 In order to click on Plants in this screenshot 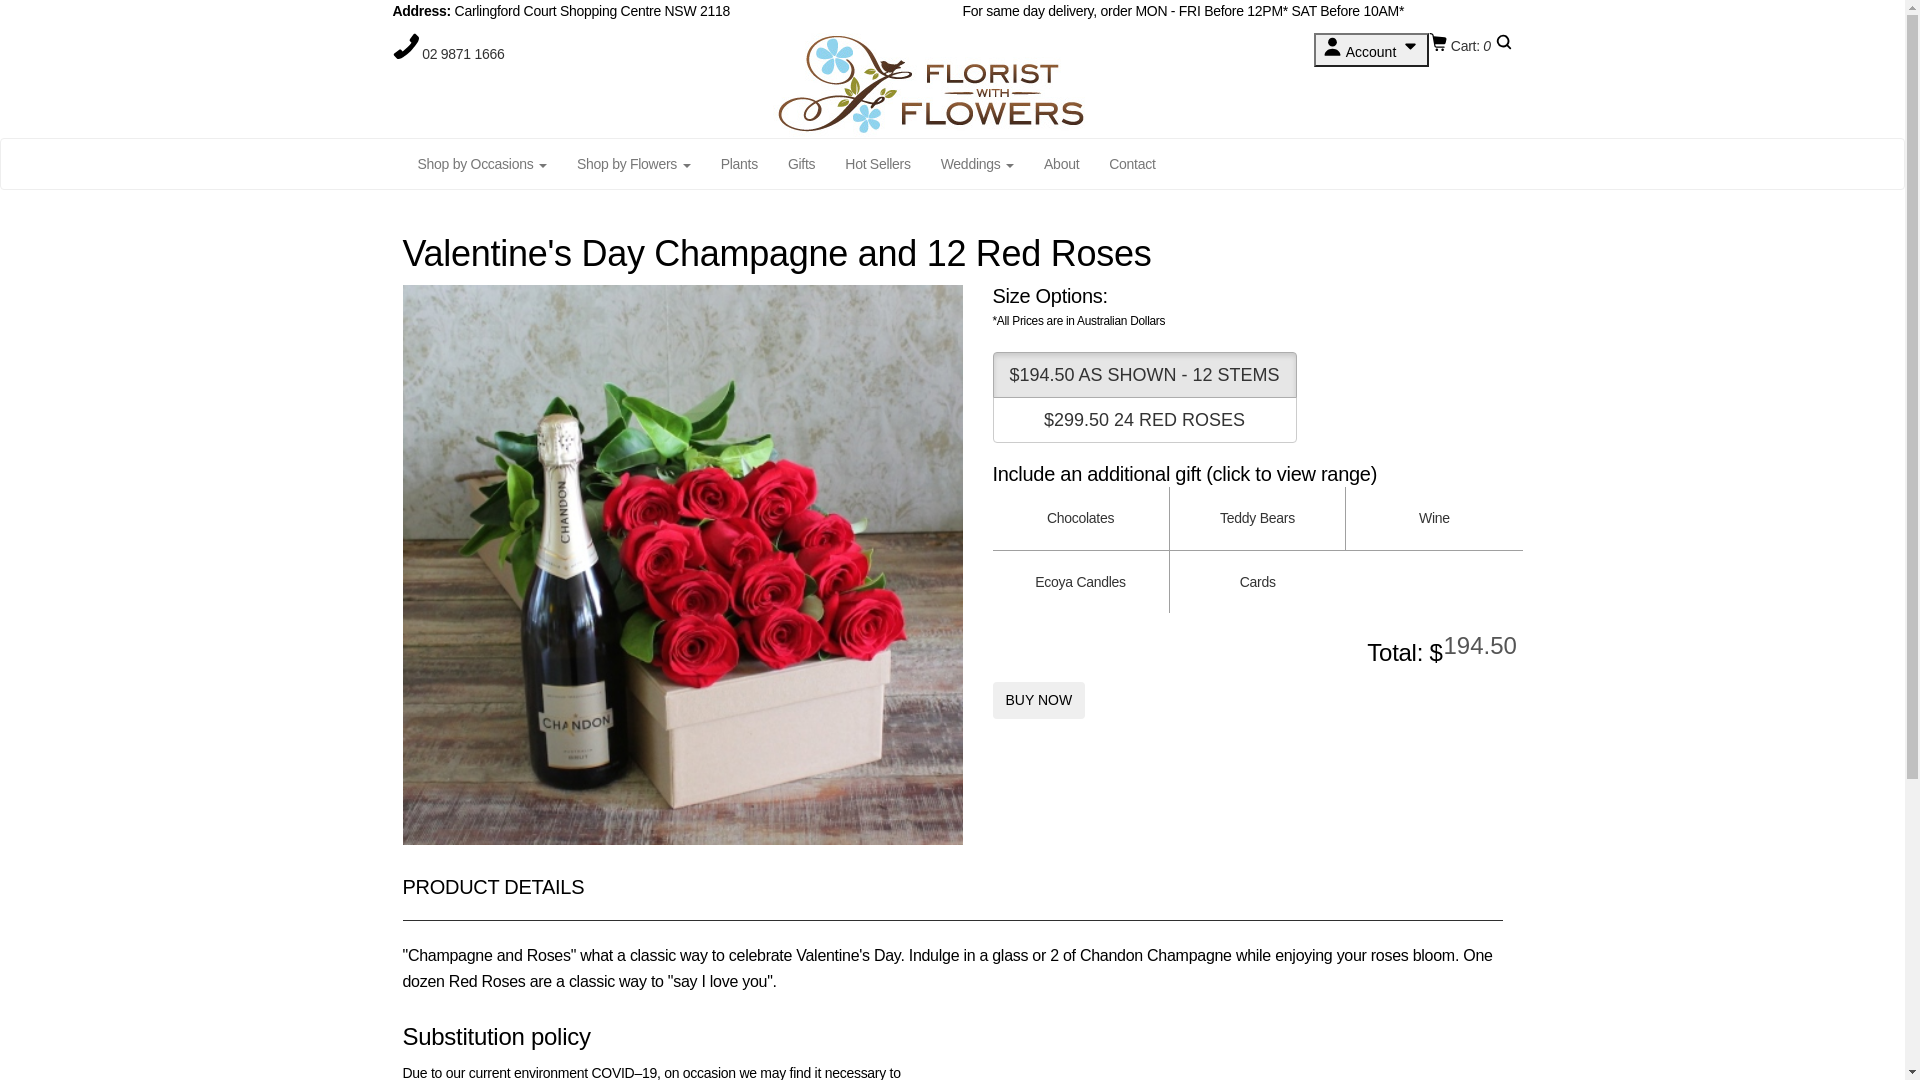, I will do `click(740, 164)`.